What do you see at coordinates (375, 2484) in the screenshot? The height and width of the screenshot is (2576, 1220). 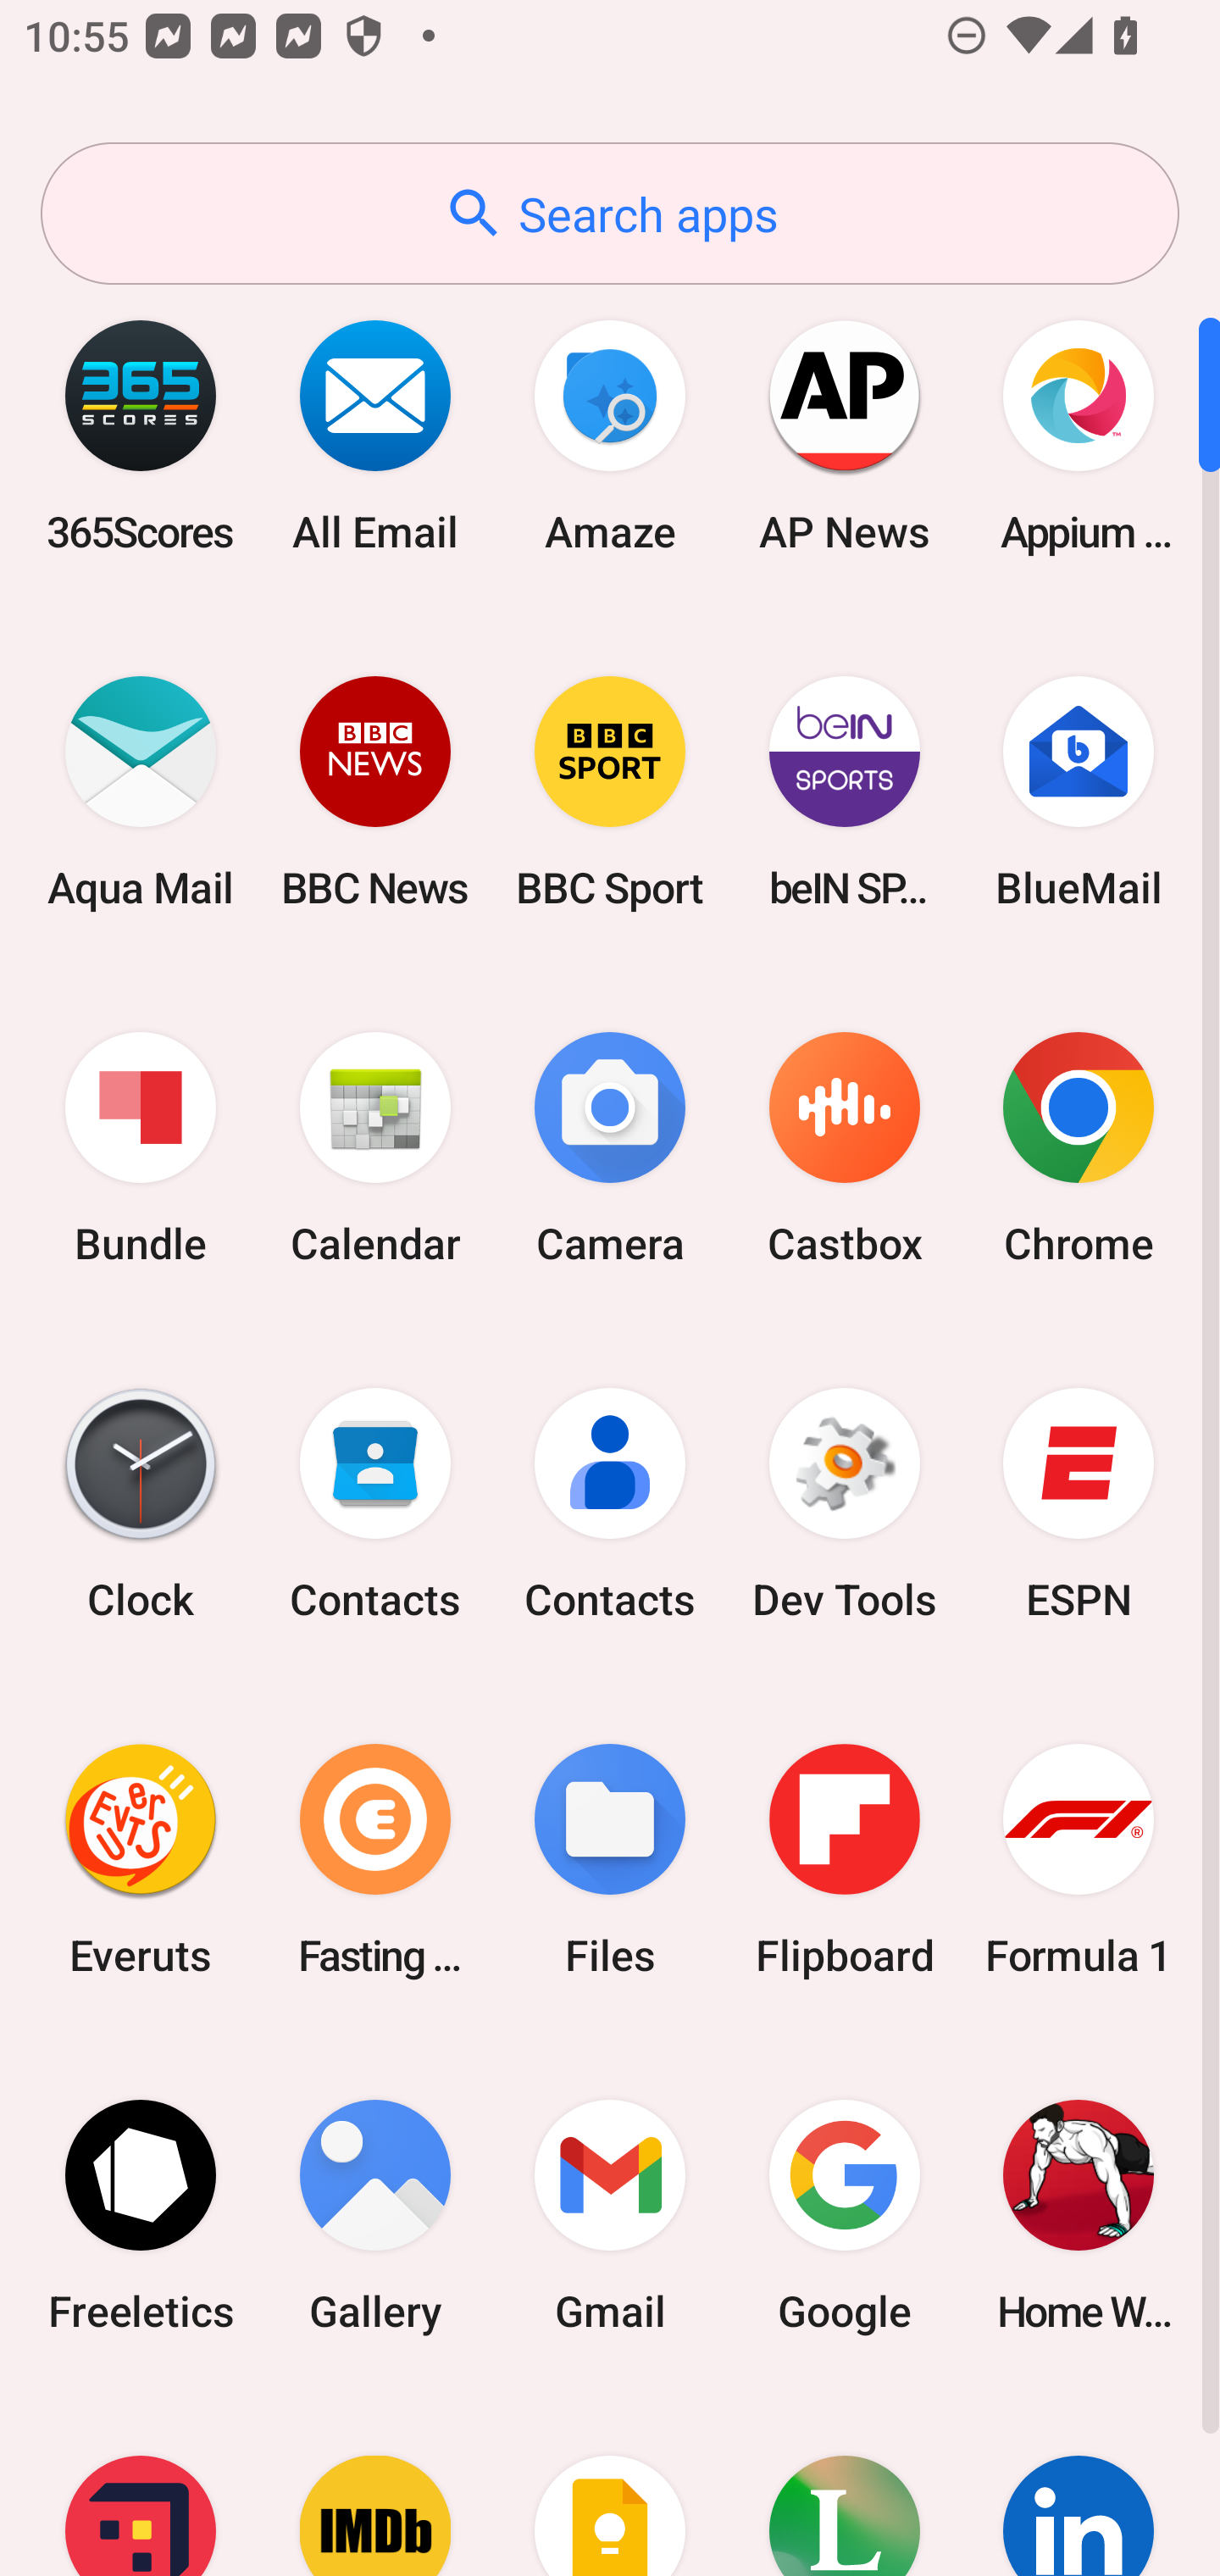 I see `IMDb` at bounding box center [375, 2484].